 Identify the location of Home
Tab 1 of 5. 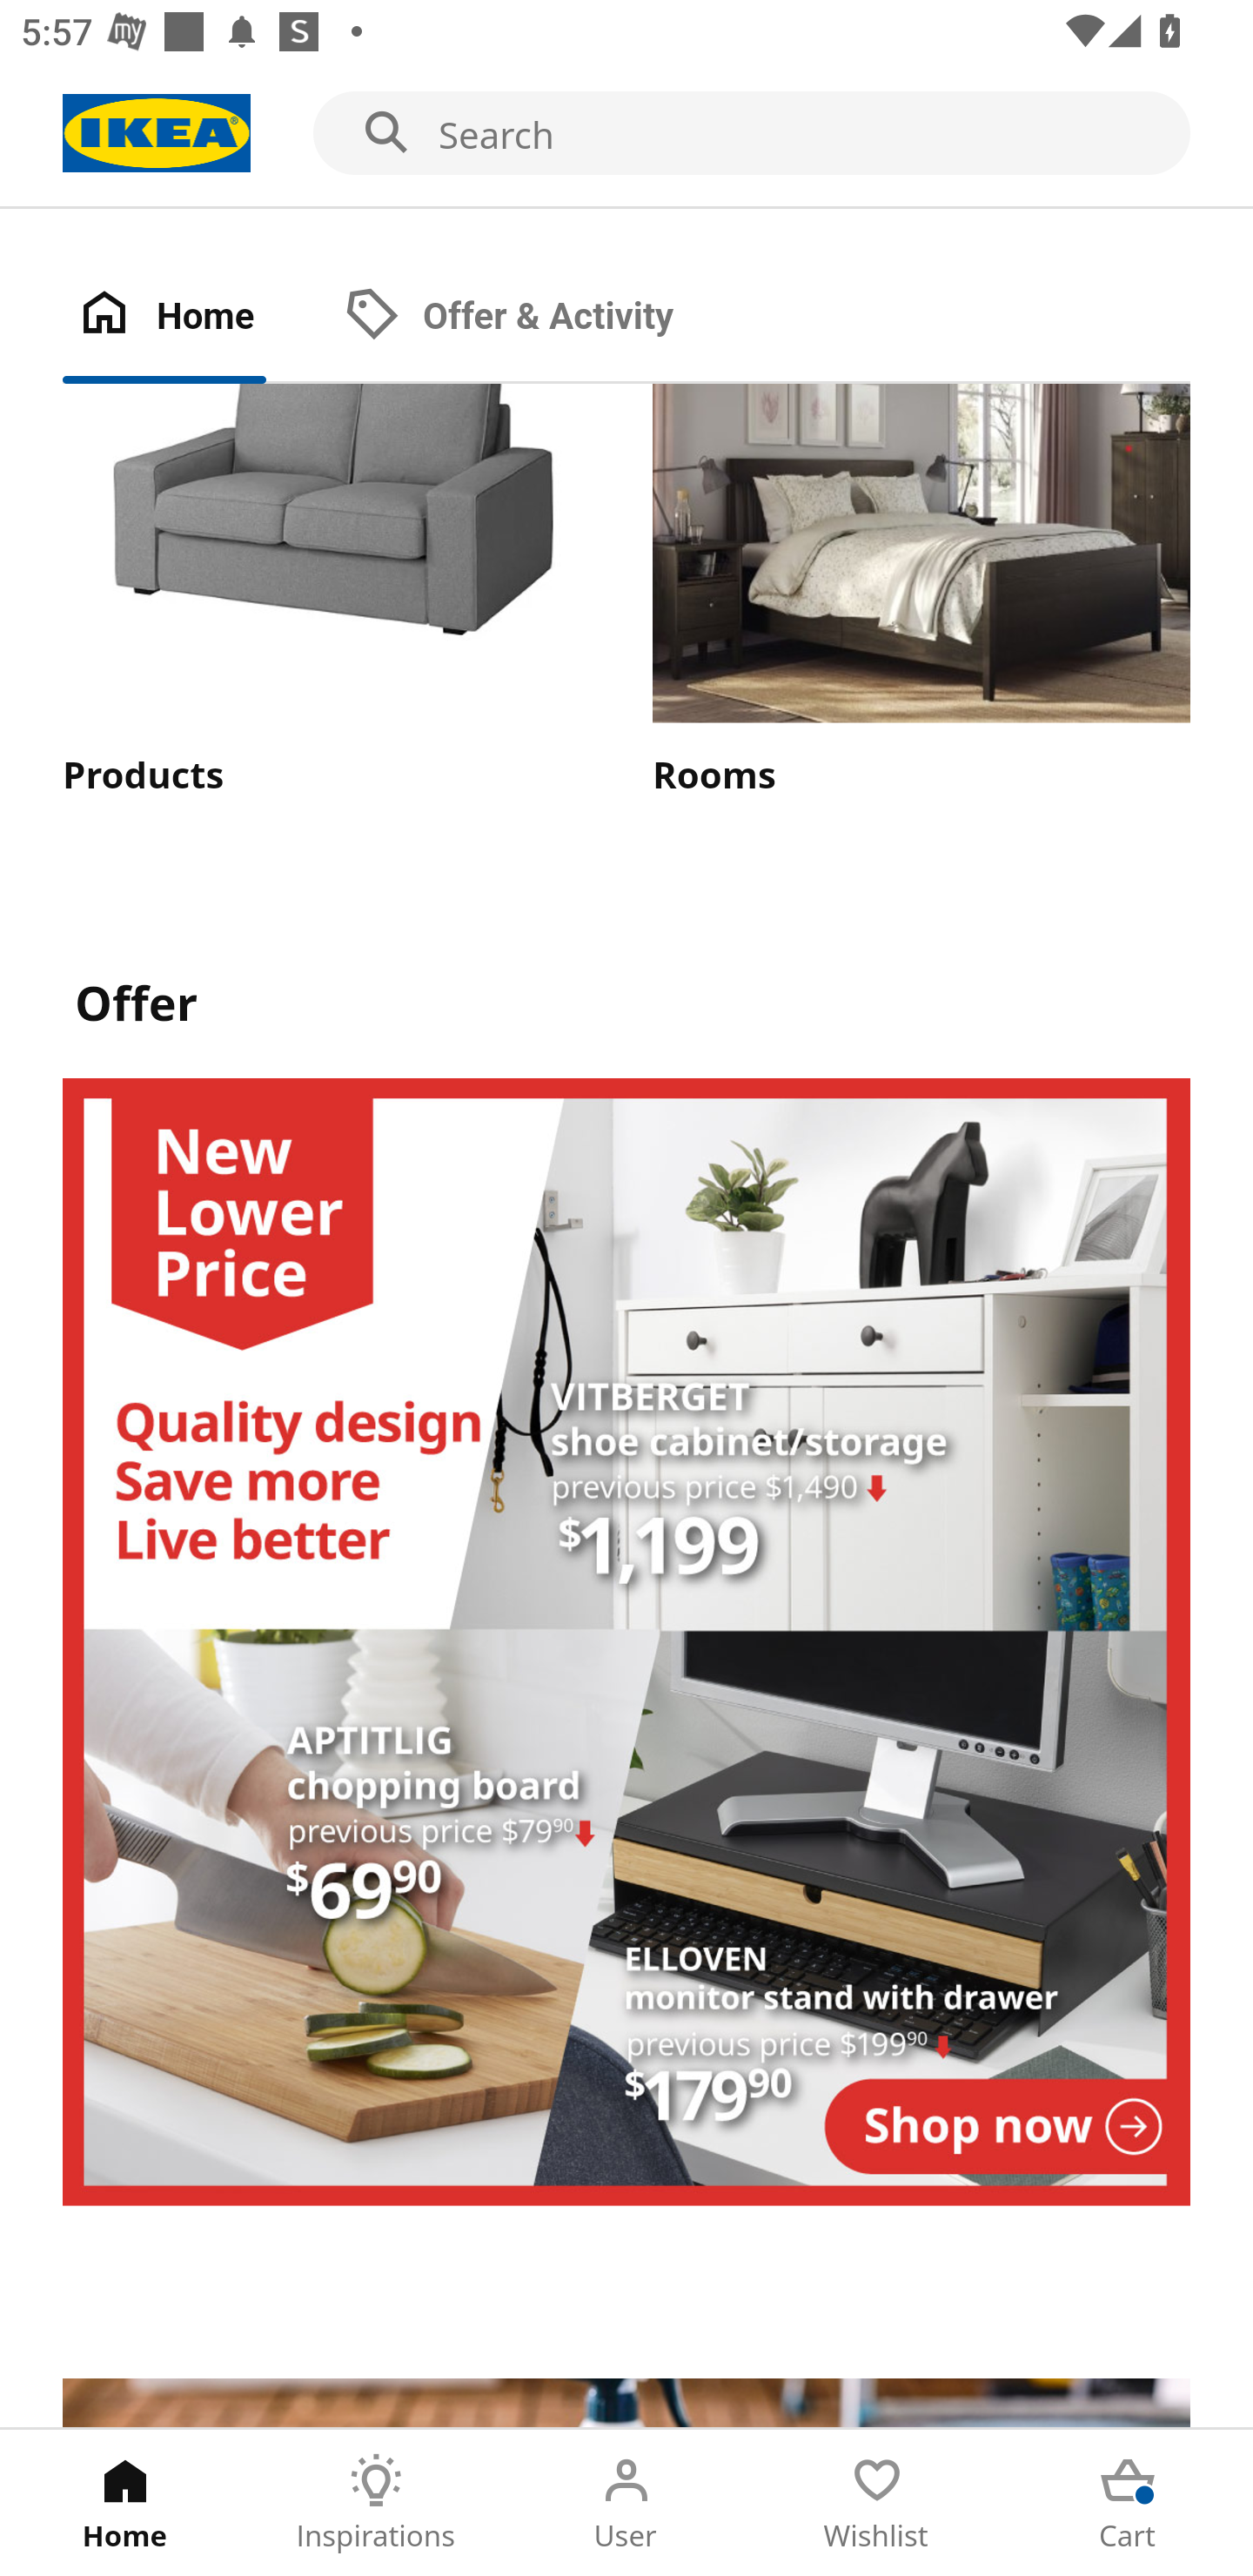
(125, 2503).